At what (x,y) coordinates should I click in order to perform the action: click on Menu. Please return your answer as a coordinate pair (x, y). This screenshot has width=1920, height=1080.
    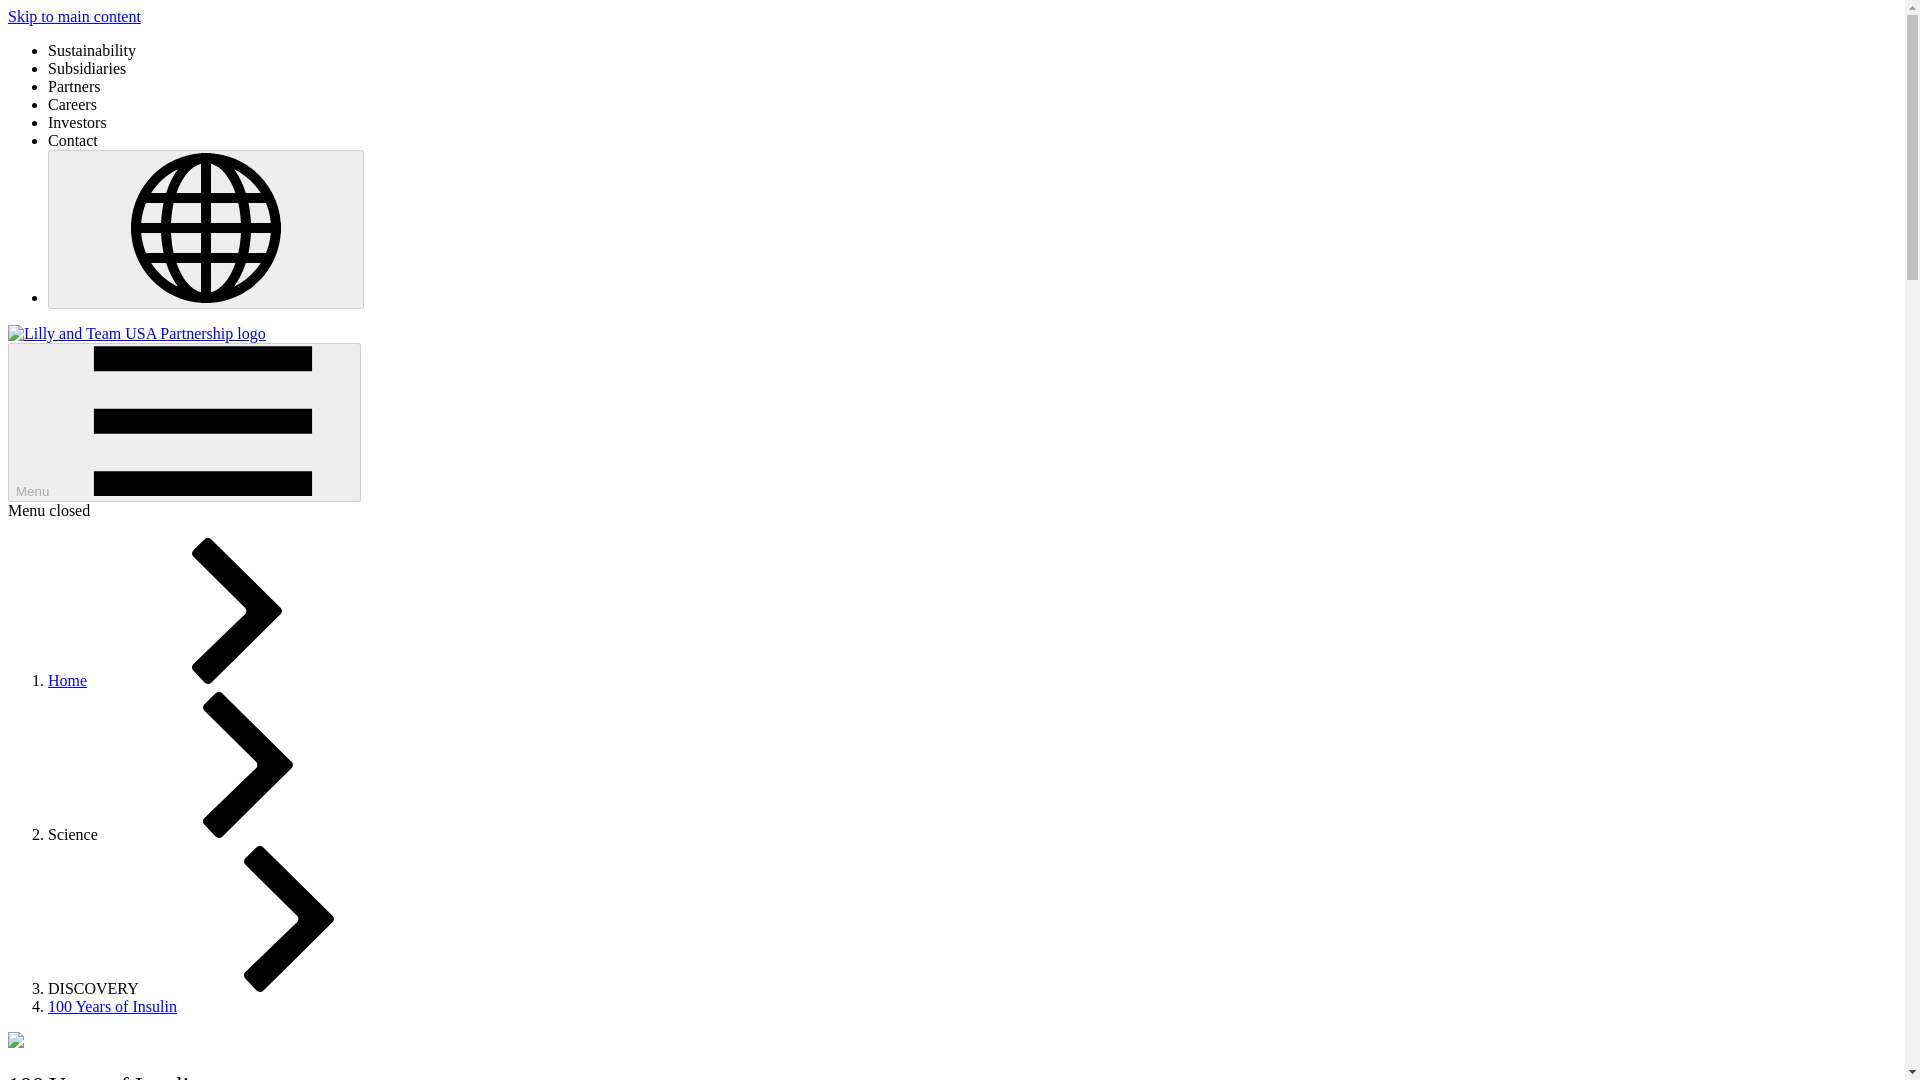
    Looking at the image, I should click on (203, 420).